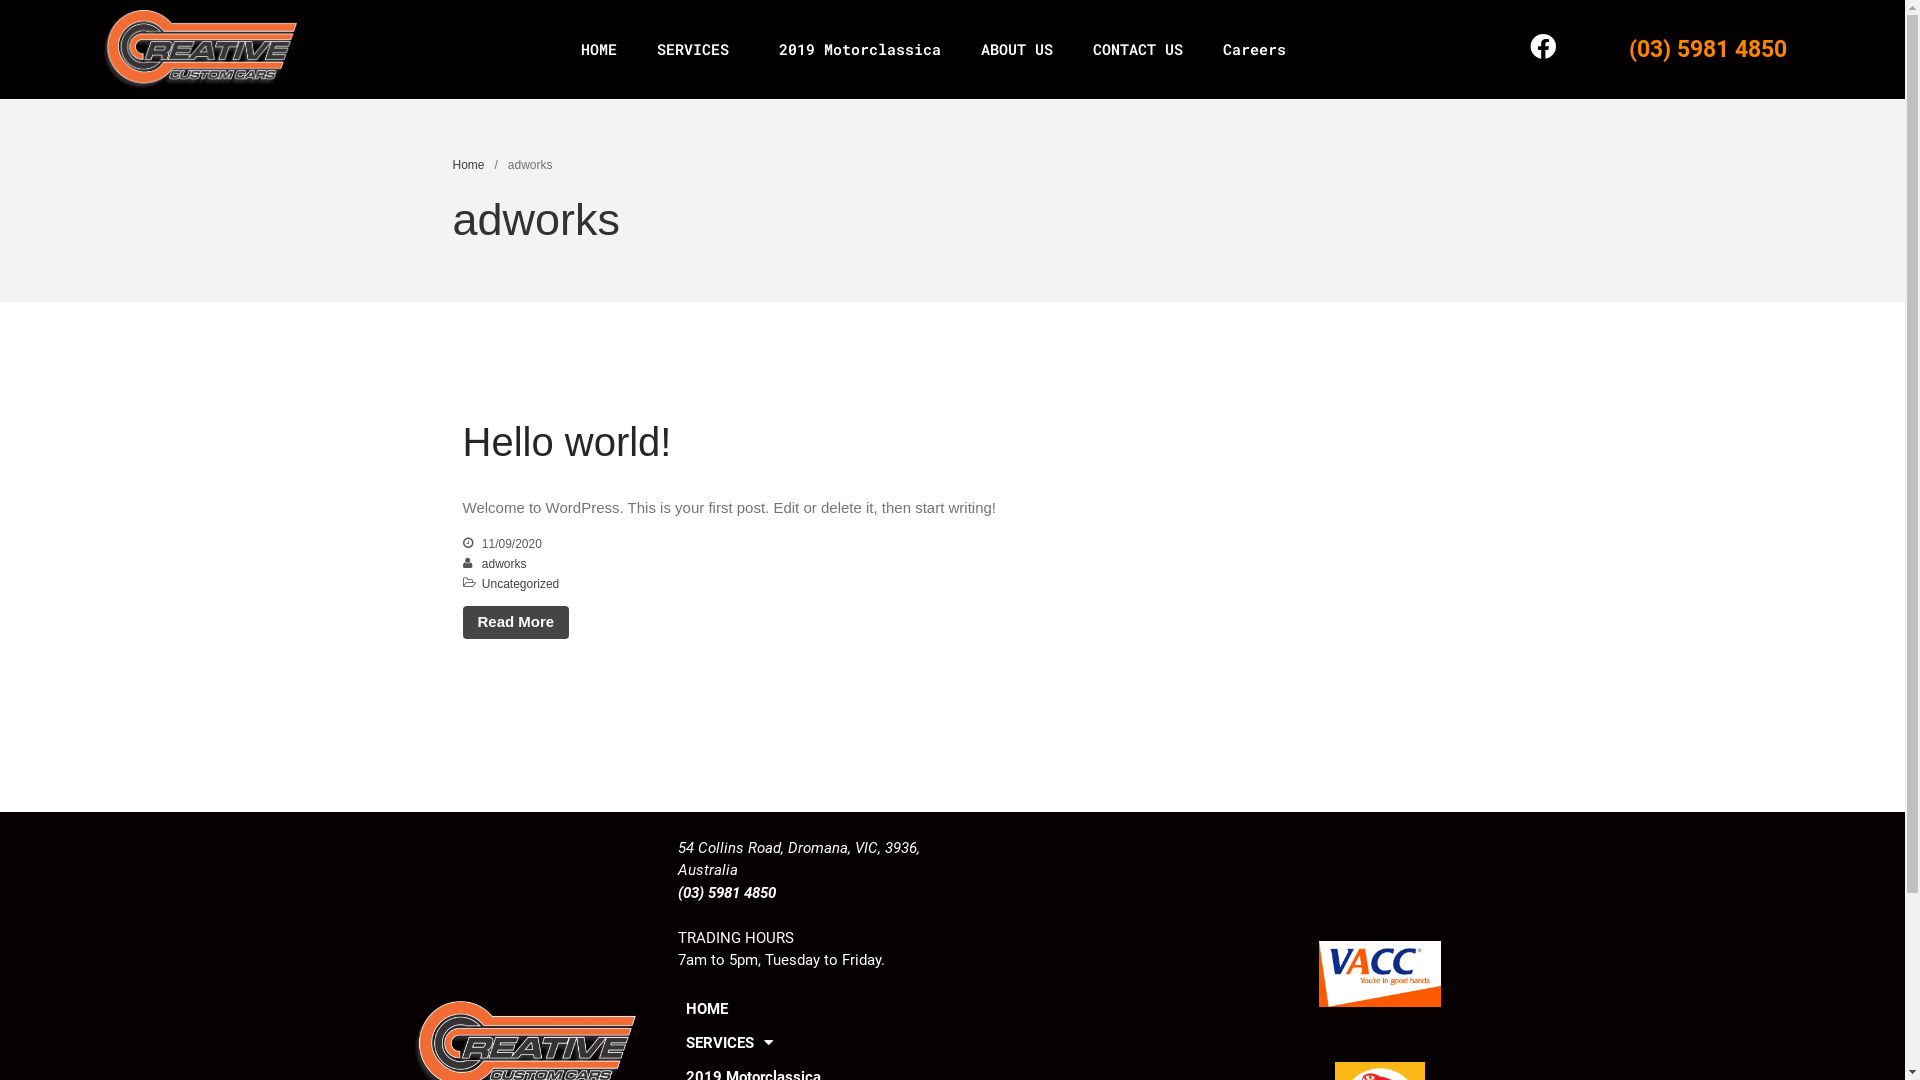 This screenshot has width=1920, height=1080. Describe the element at coordinates (810, 1043) in the screenshot. I see `SERVICES` at that location.